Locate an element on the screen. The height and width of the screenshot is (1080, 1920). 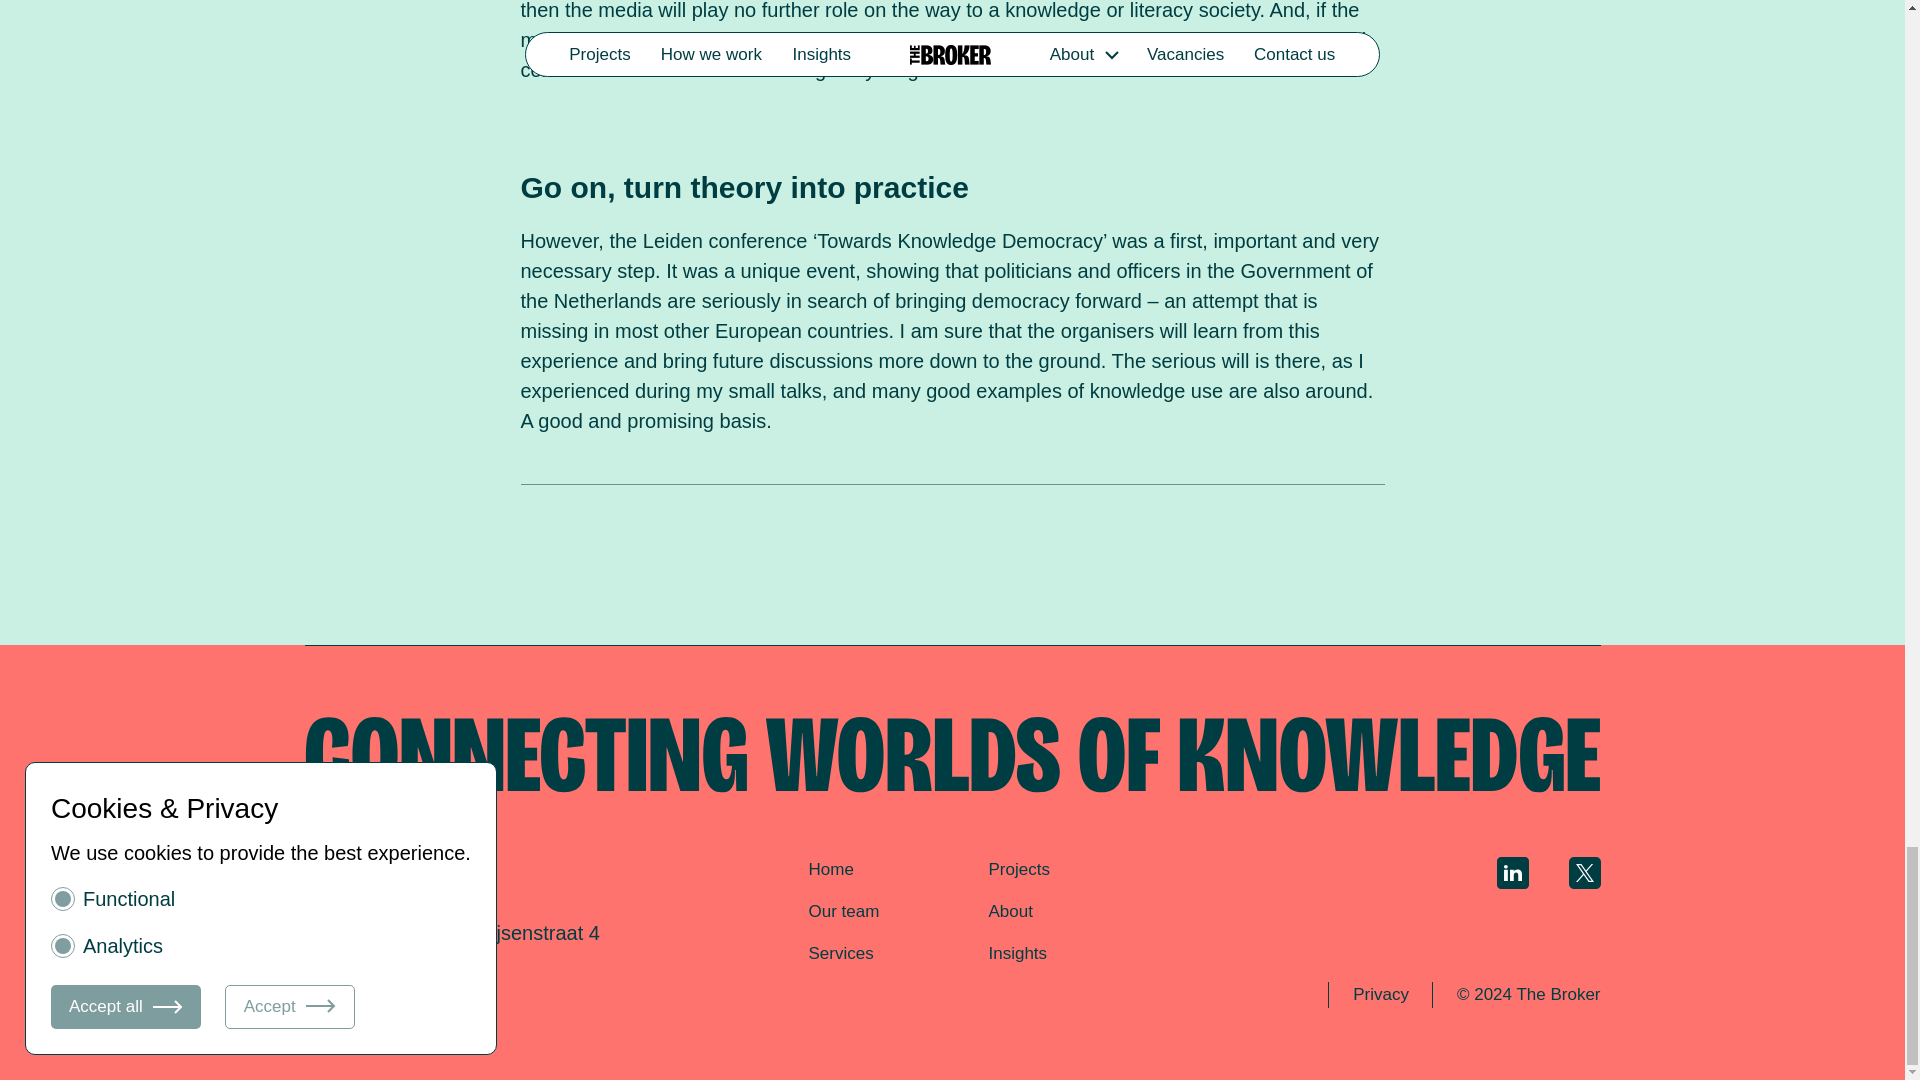
Projects is located at coordinates (1018, 869).